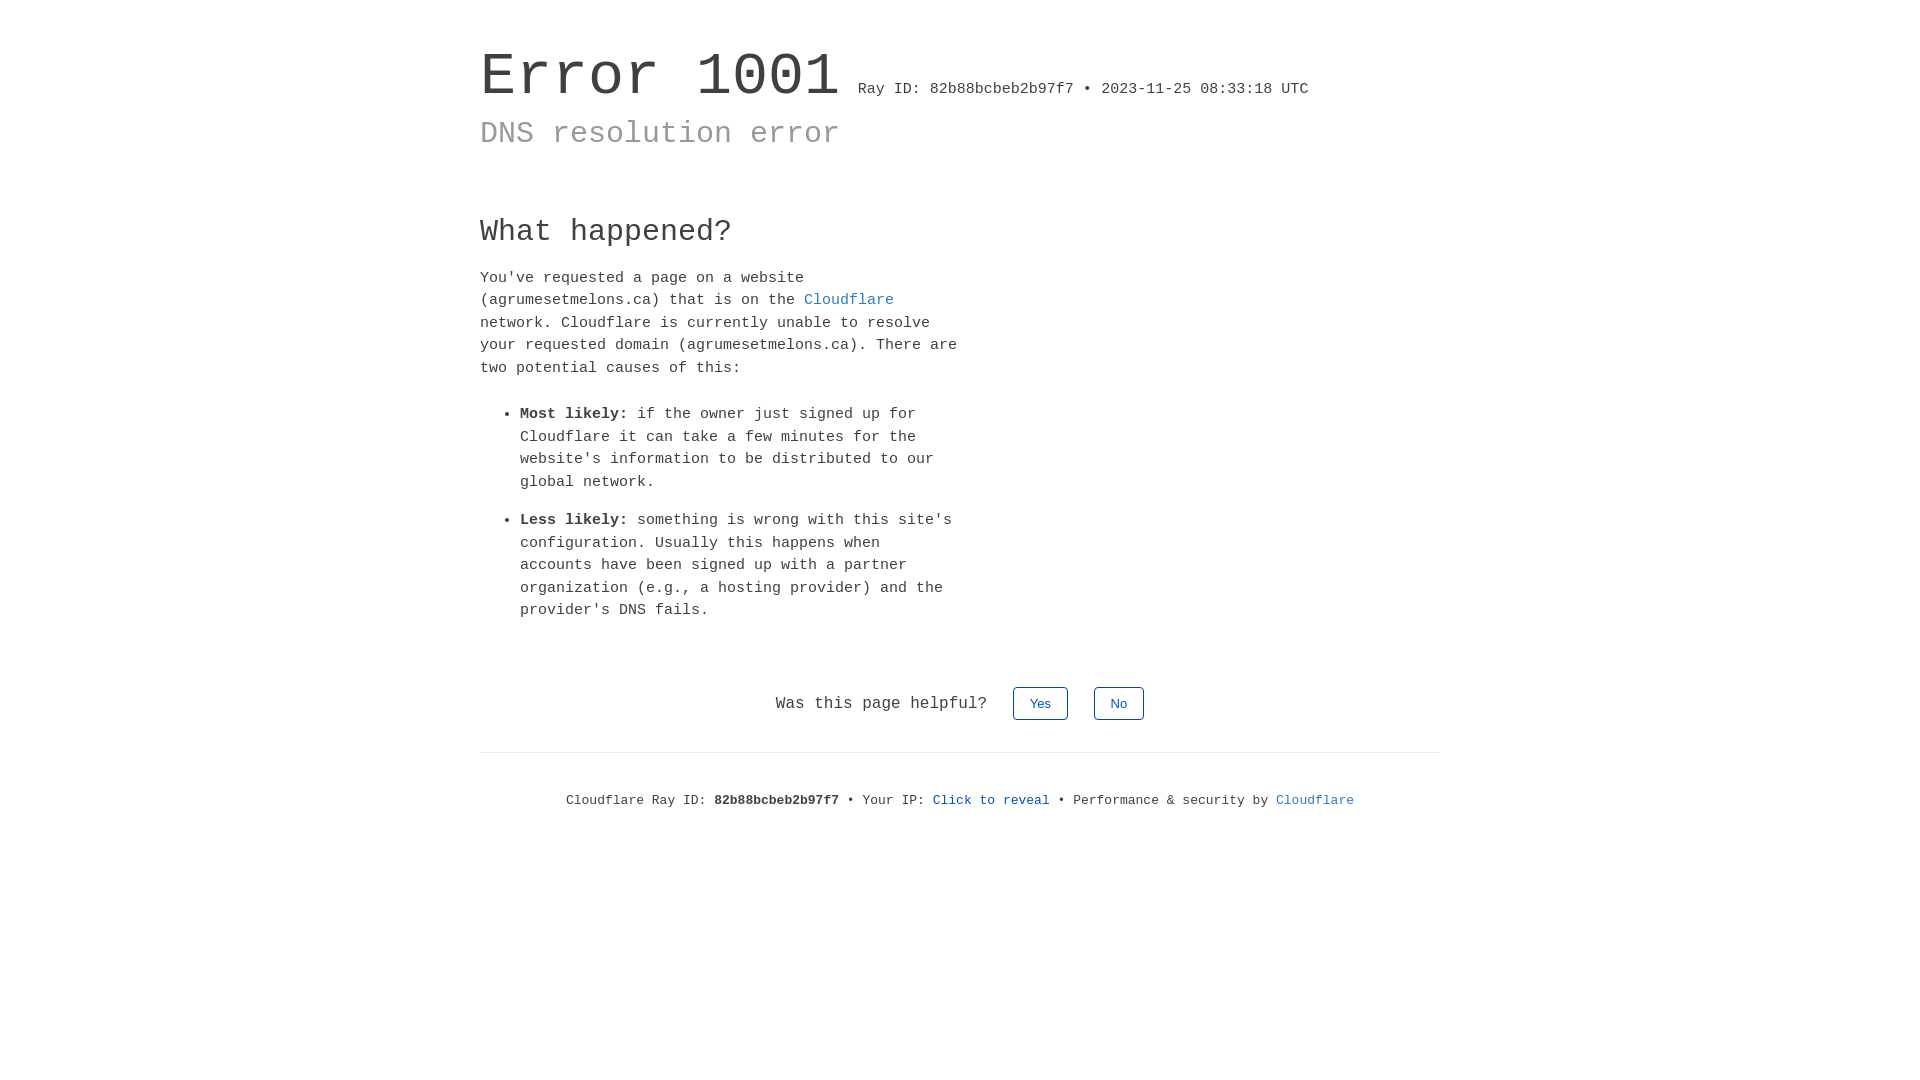 The width and height of the screenshot is (1920, 1080). Describe the element at coordinates (849, 300) in the screenshot. I see `Cloudflare` at that location.